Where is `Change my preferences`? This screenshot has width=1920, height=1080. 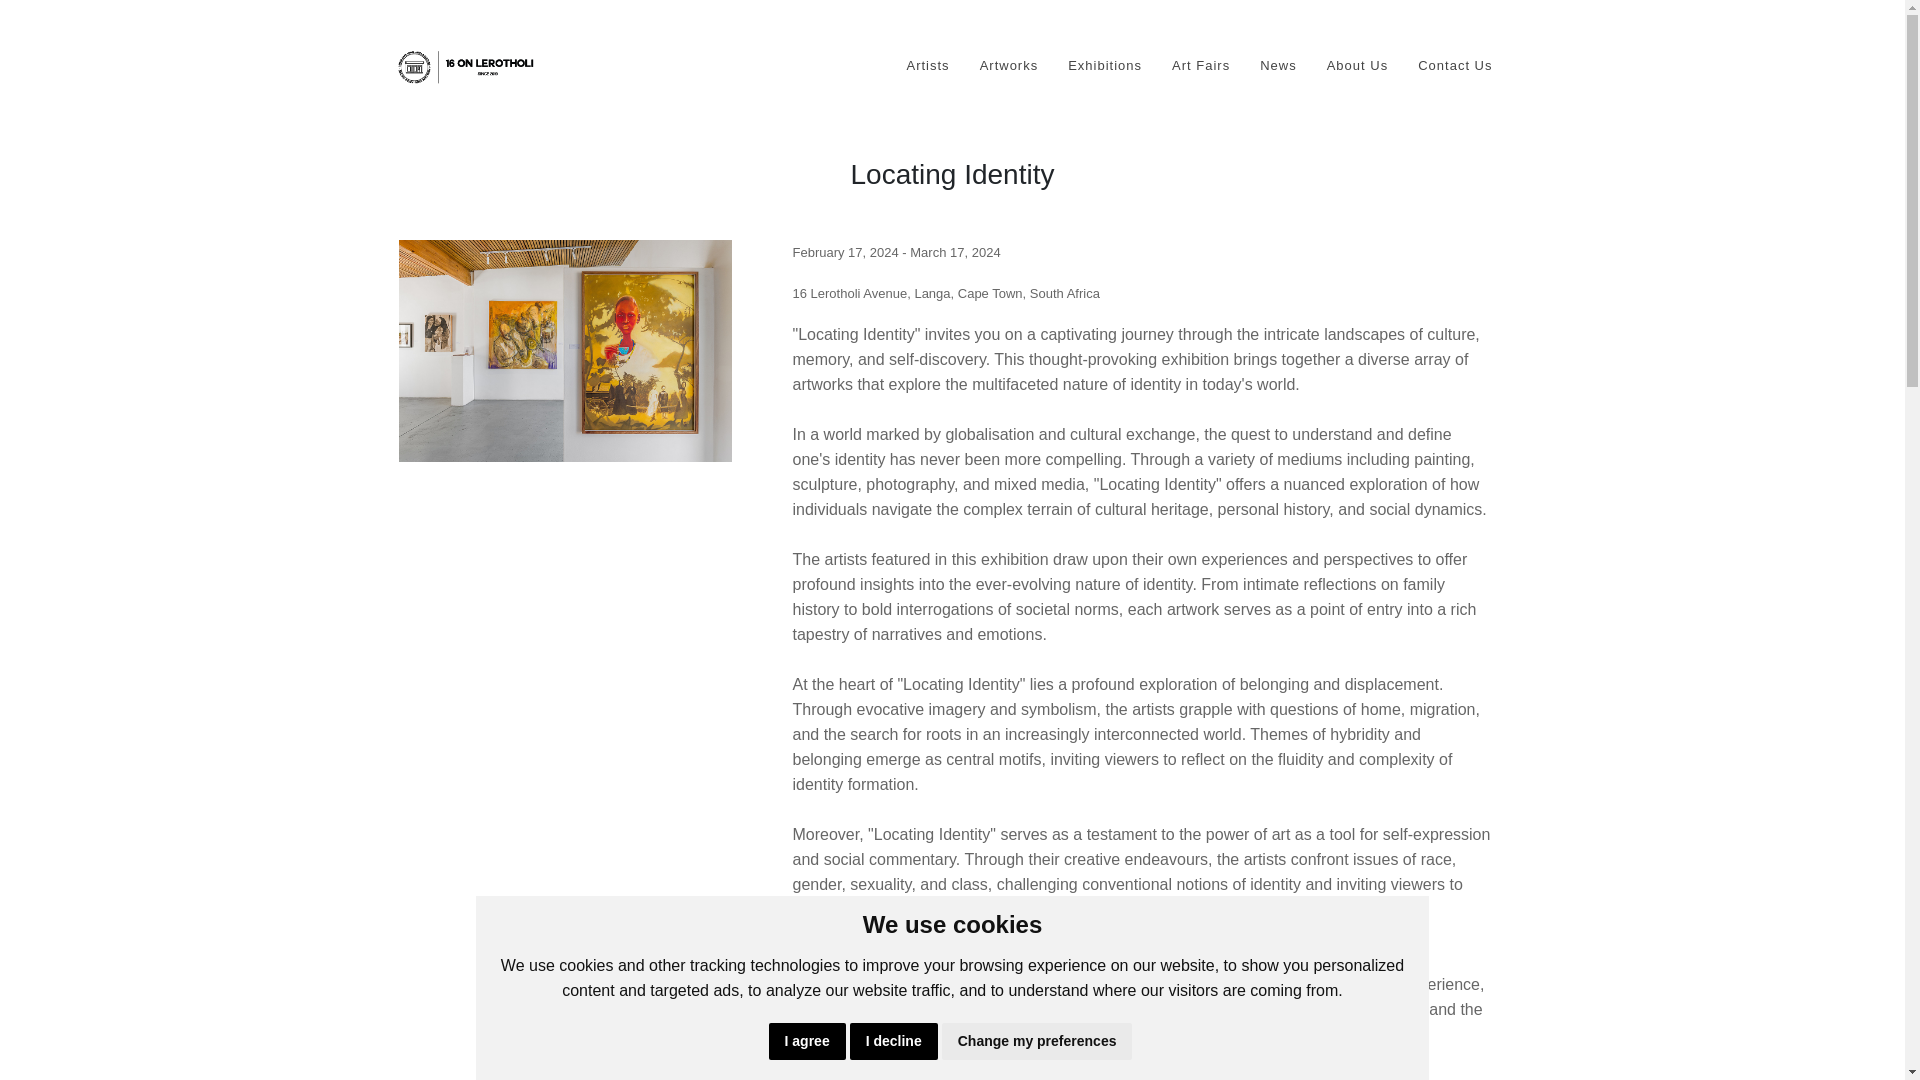
Change my preferences is located at coordinates (1037, 1040).